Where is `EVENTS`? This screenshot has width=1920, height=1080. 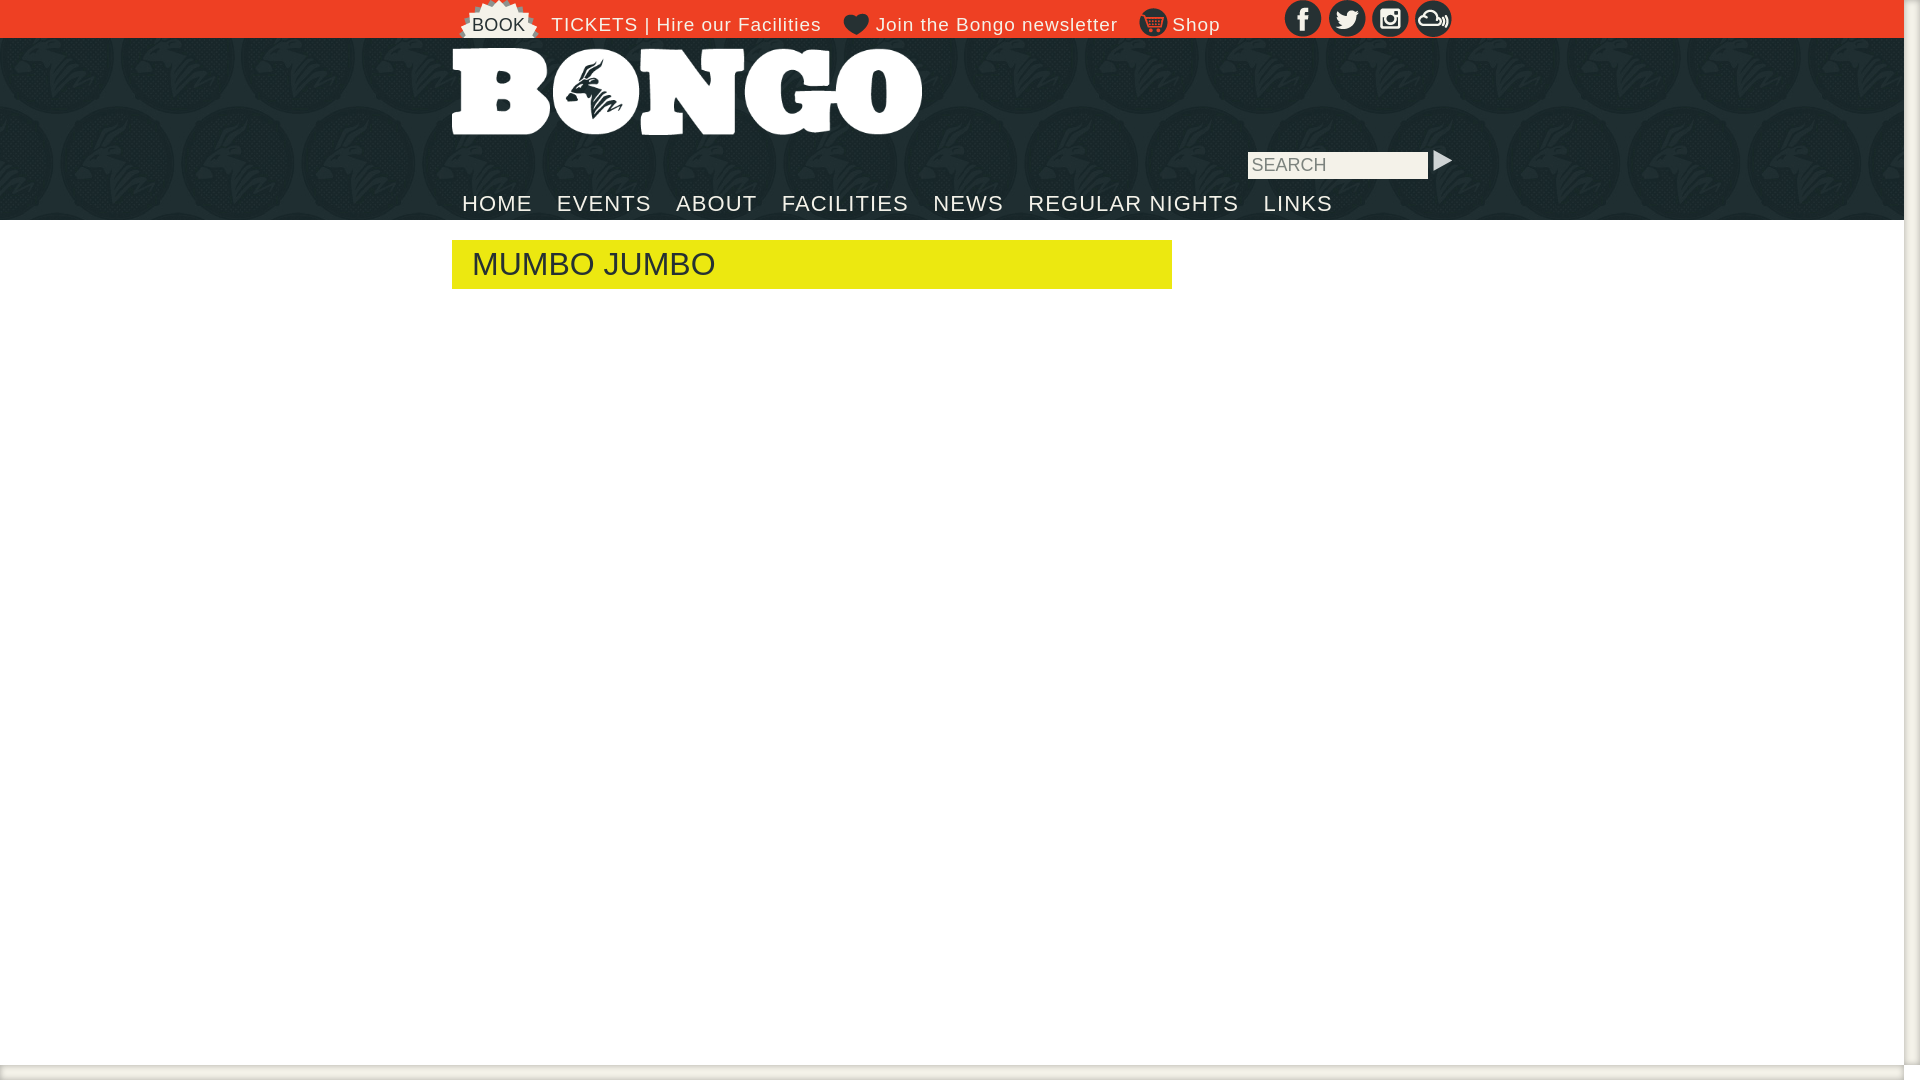 EVENTS is located at coordinates (604, 200).